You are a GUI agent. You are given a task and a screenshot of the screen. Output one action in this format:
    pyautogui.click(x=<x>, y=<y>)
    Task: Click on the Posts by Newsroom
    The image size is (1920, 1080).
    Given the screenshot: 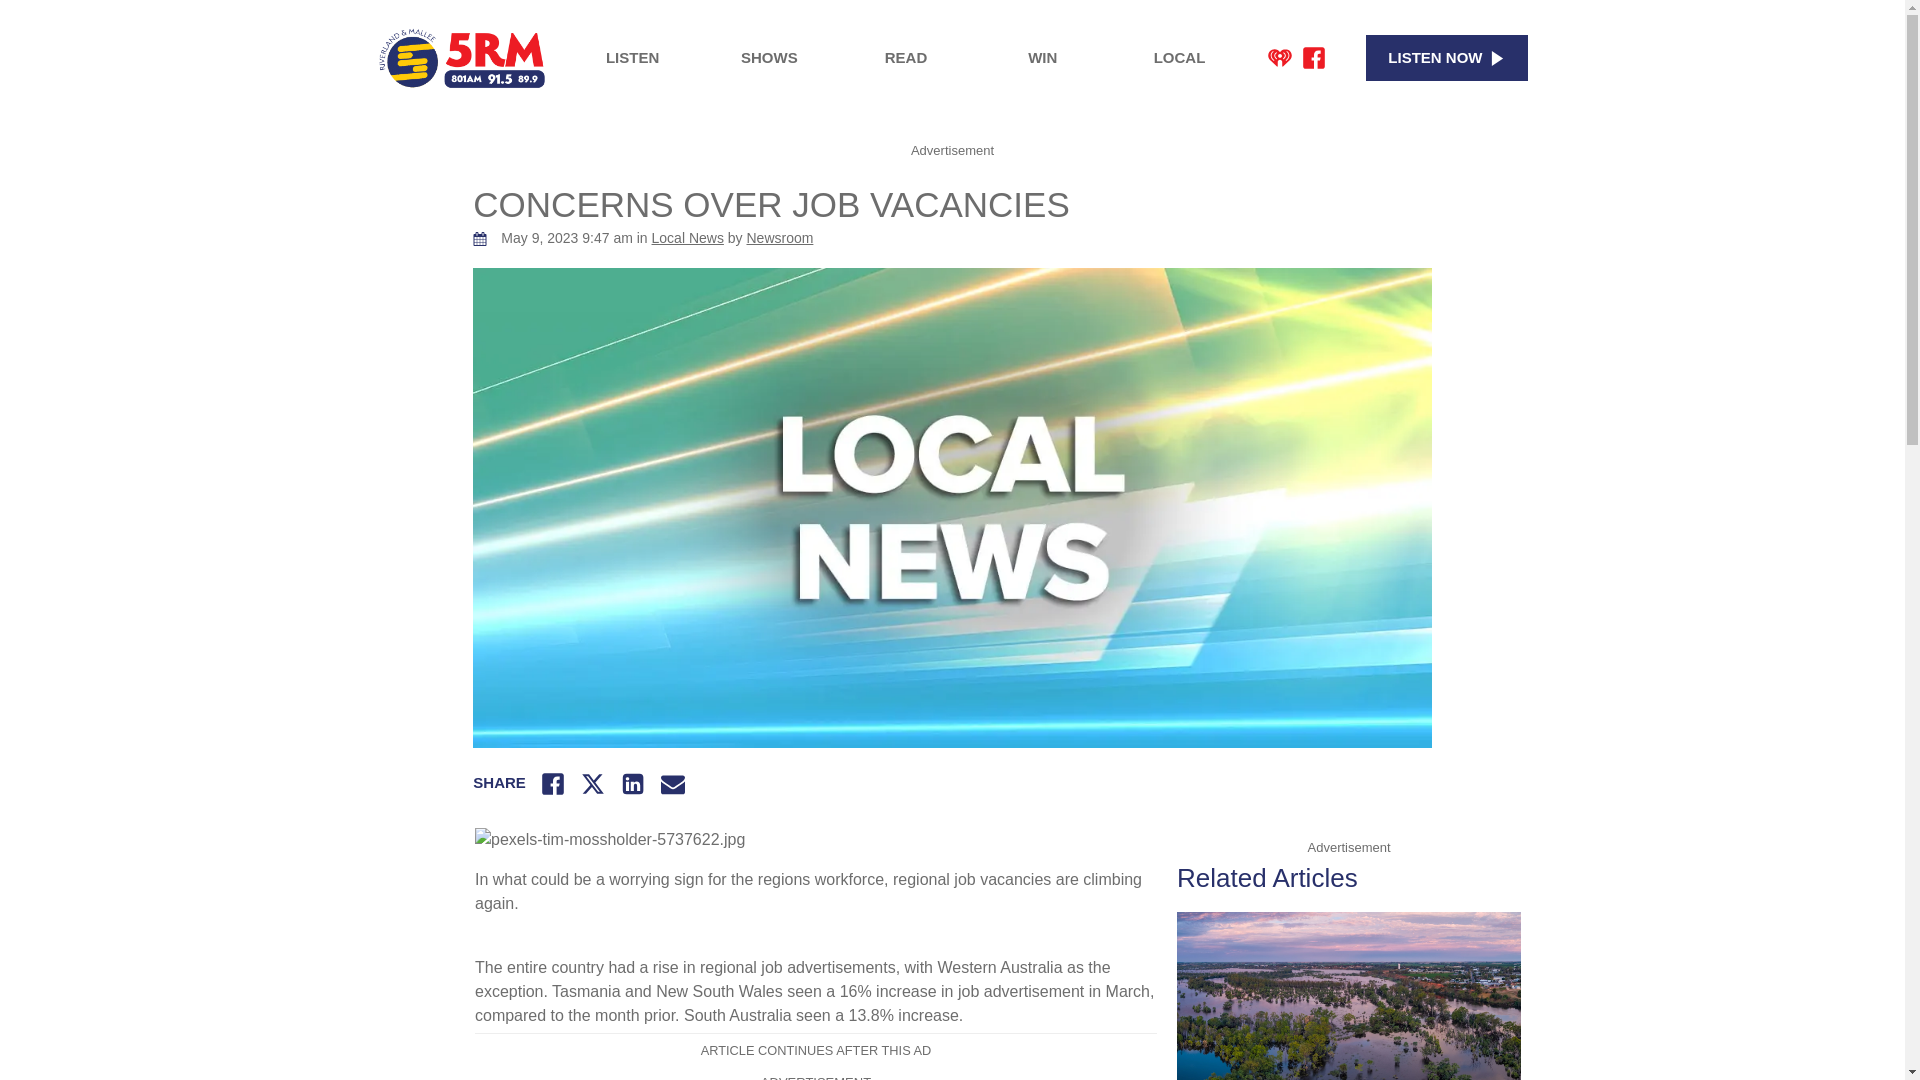 What is the action you would take?
    pyautogui.click(x=779, y=238)
    